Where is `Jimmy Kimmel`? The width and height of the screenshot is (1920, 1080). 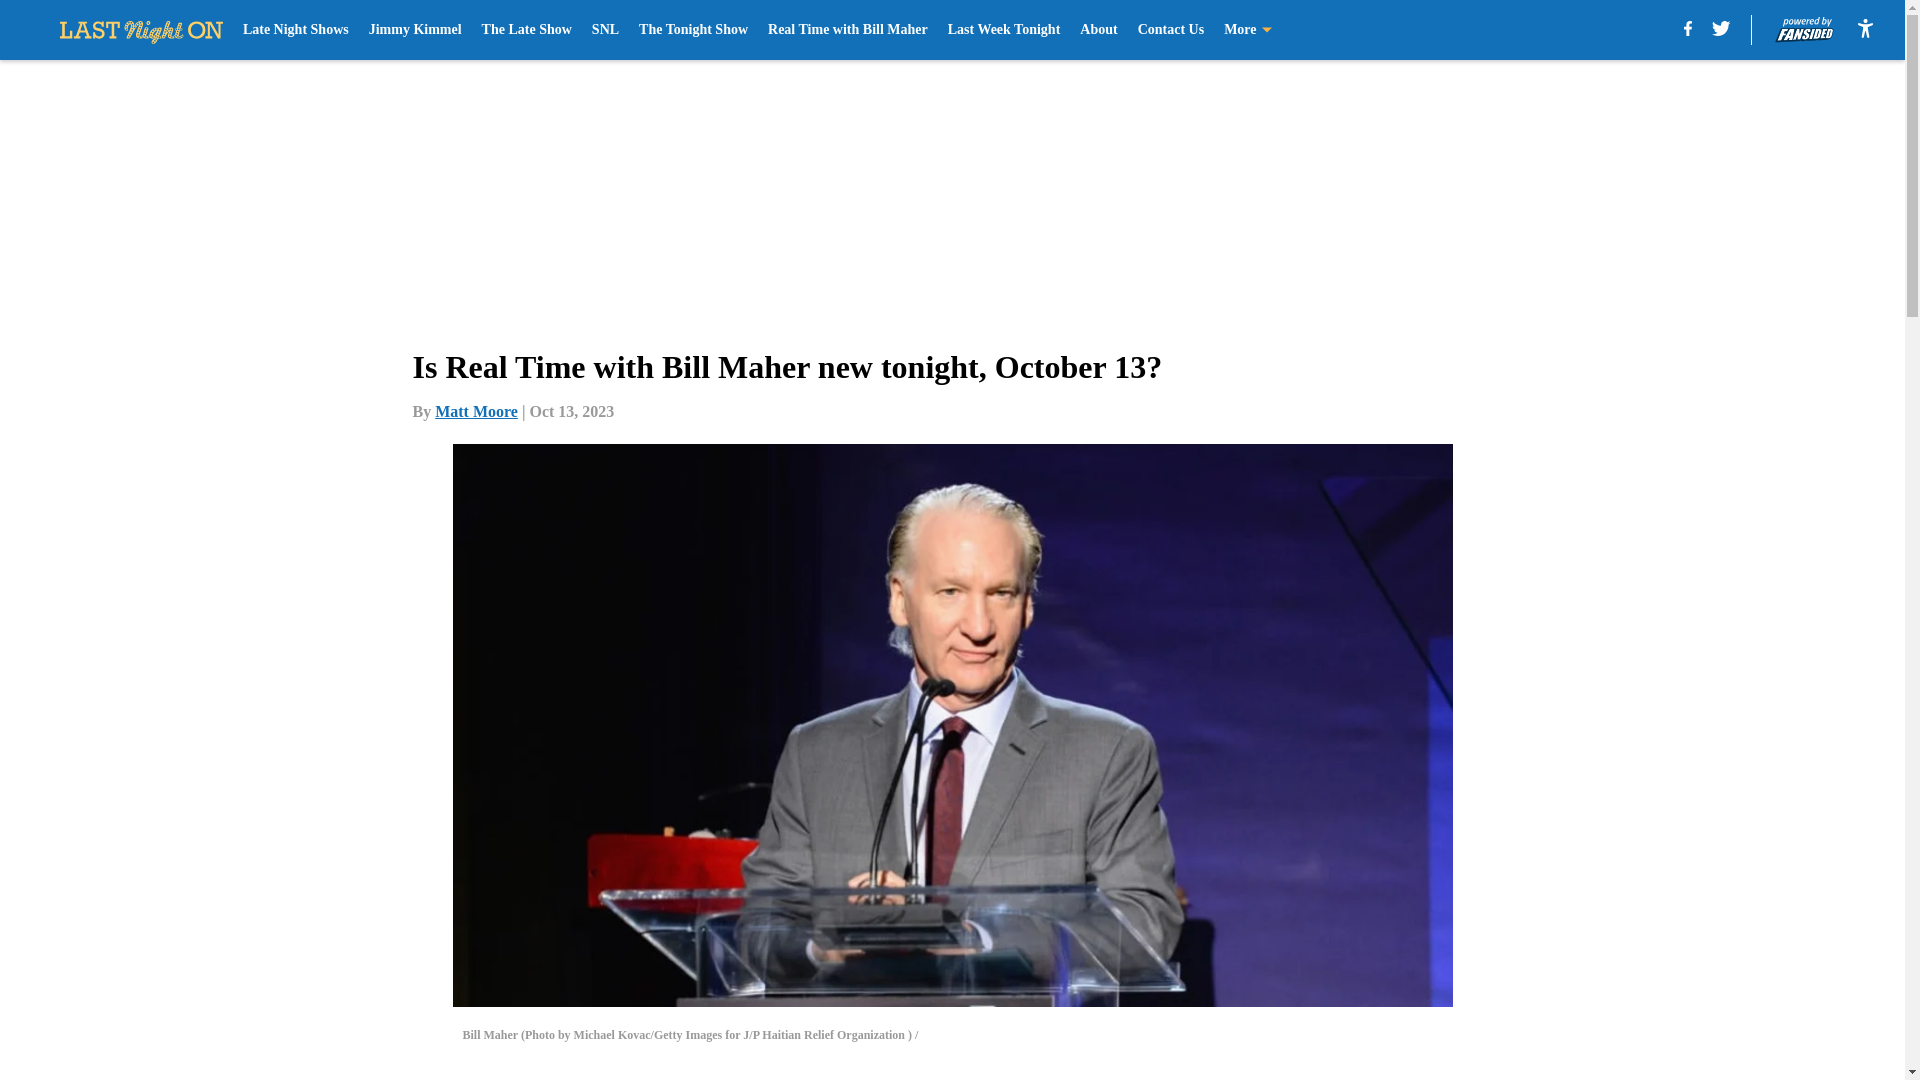
Jimmy Kimmel is located at coordinates (415, 30).